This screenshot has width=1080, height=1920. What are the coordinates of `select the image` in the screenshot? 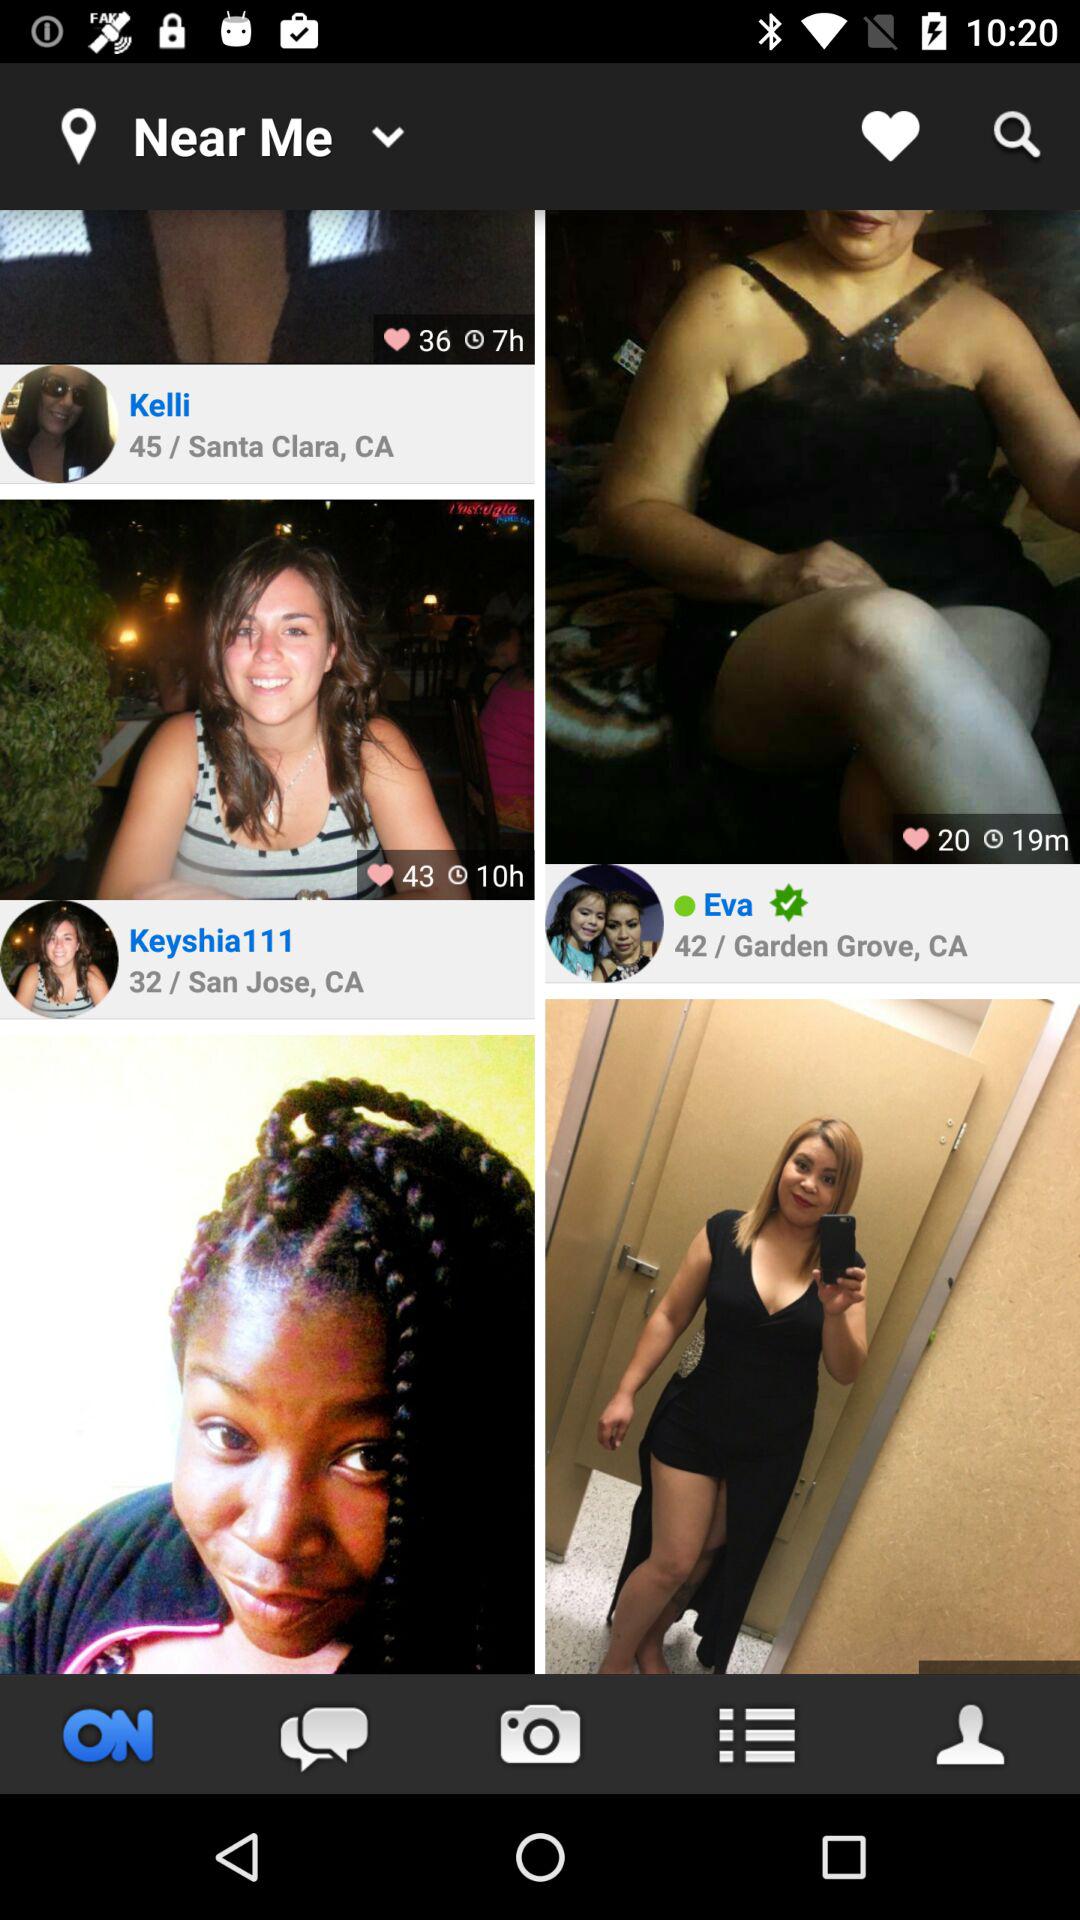 It's located at (267, 287).